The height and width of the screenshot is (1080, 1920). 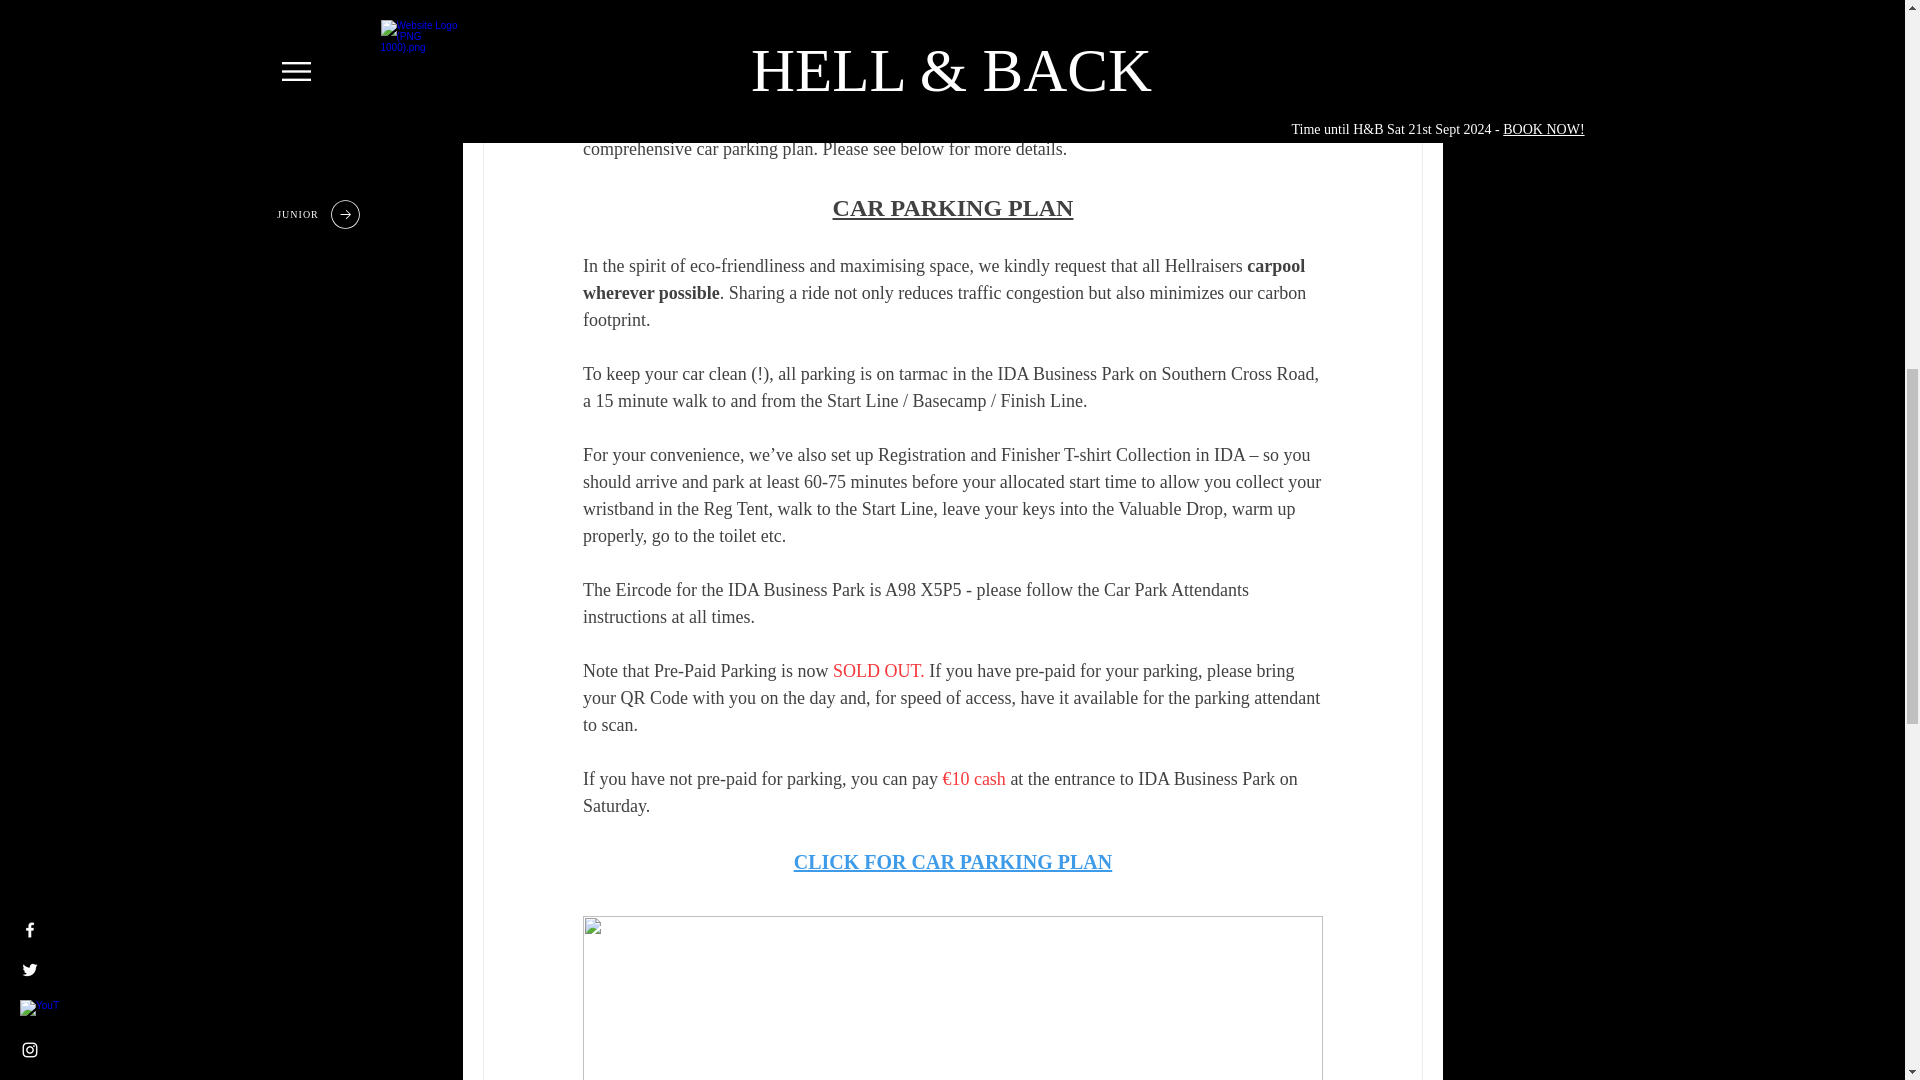 What do you see at coordinates (952, 862) in the screenshot?
I see `CLICK FOR CAR PARKING PLAN` at bounding box center [952, 862].